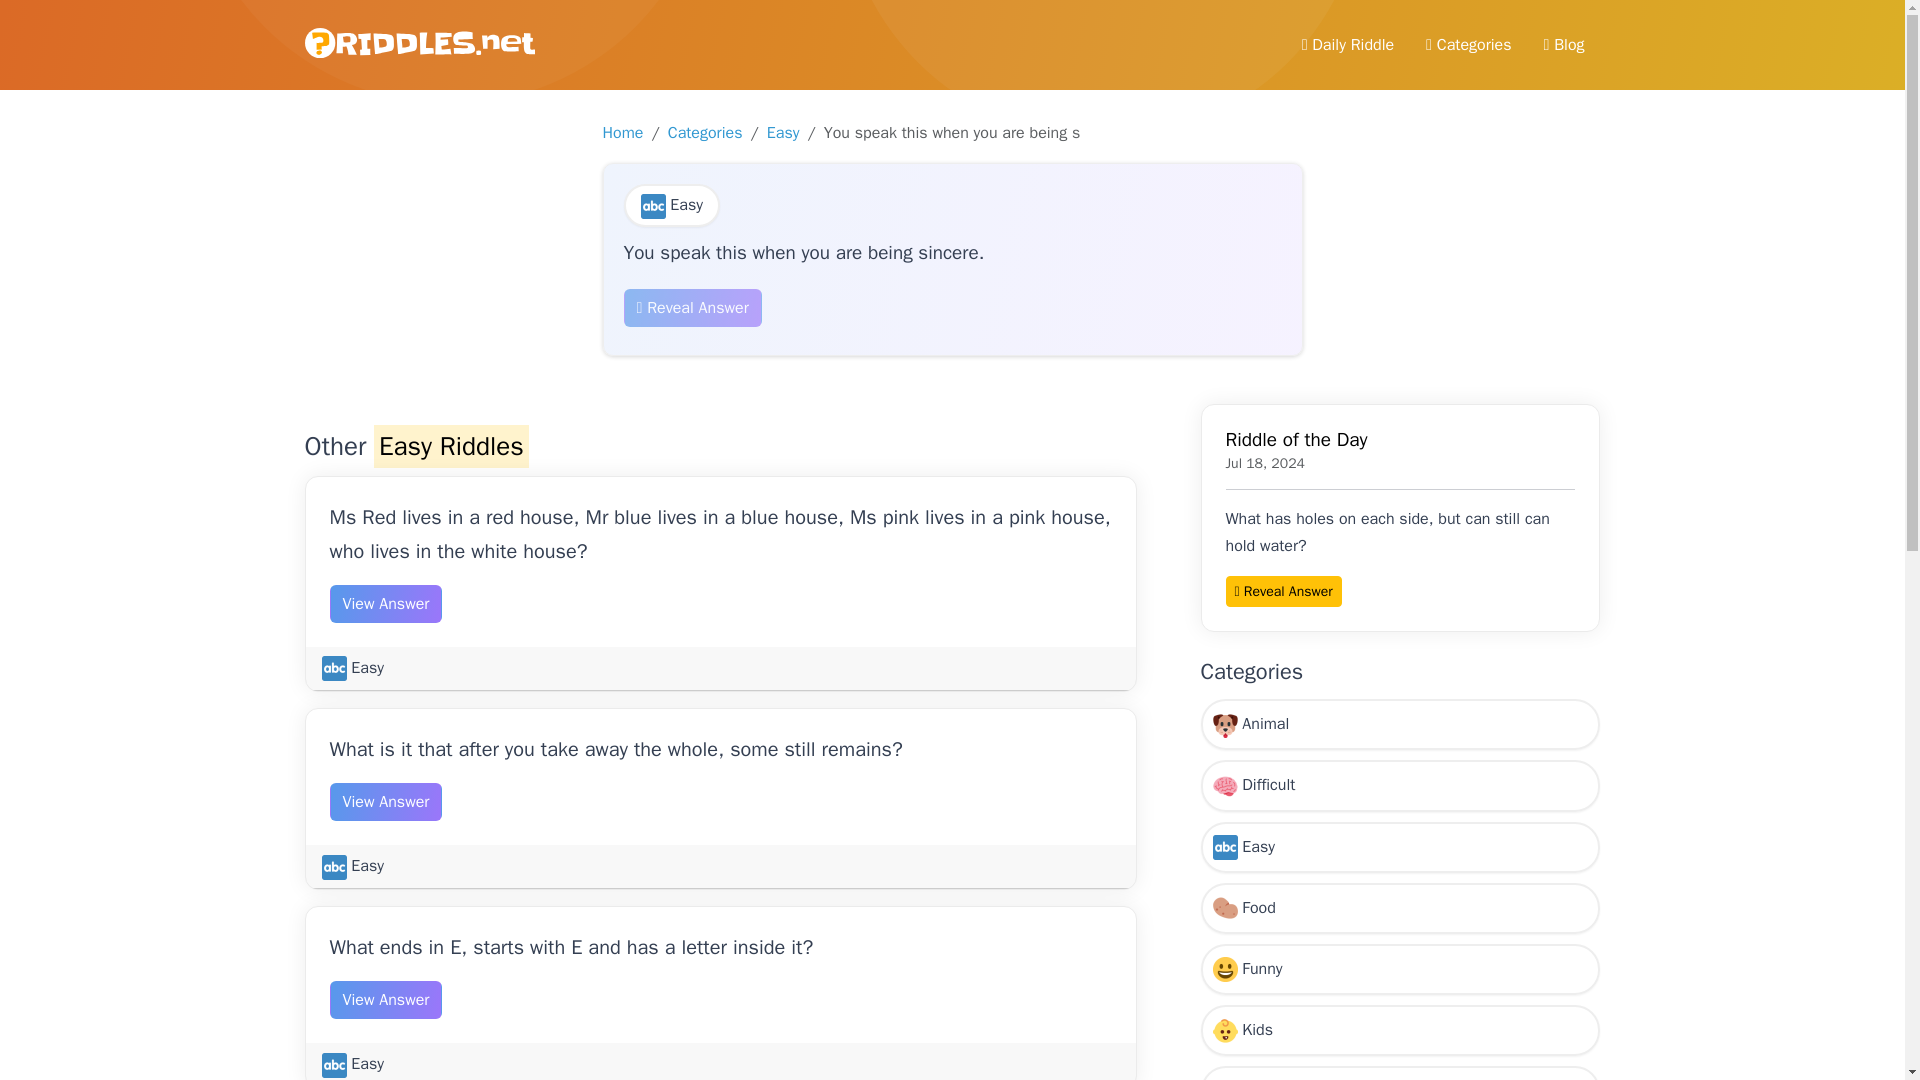  What do you see at coordinates (353, 866) in the screenshot?
I see `Easy` at bounding box center [353, 866].